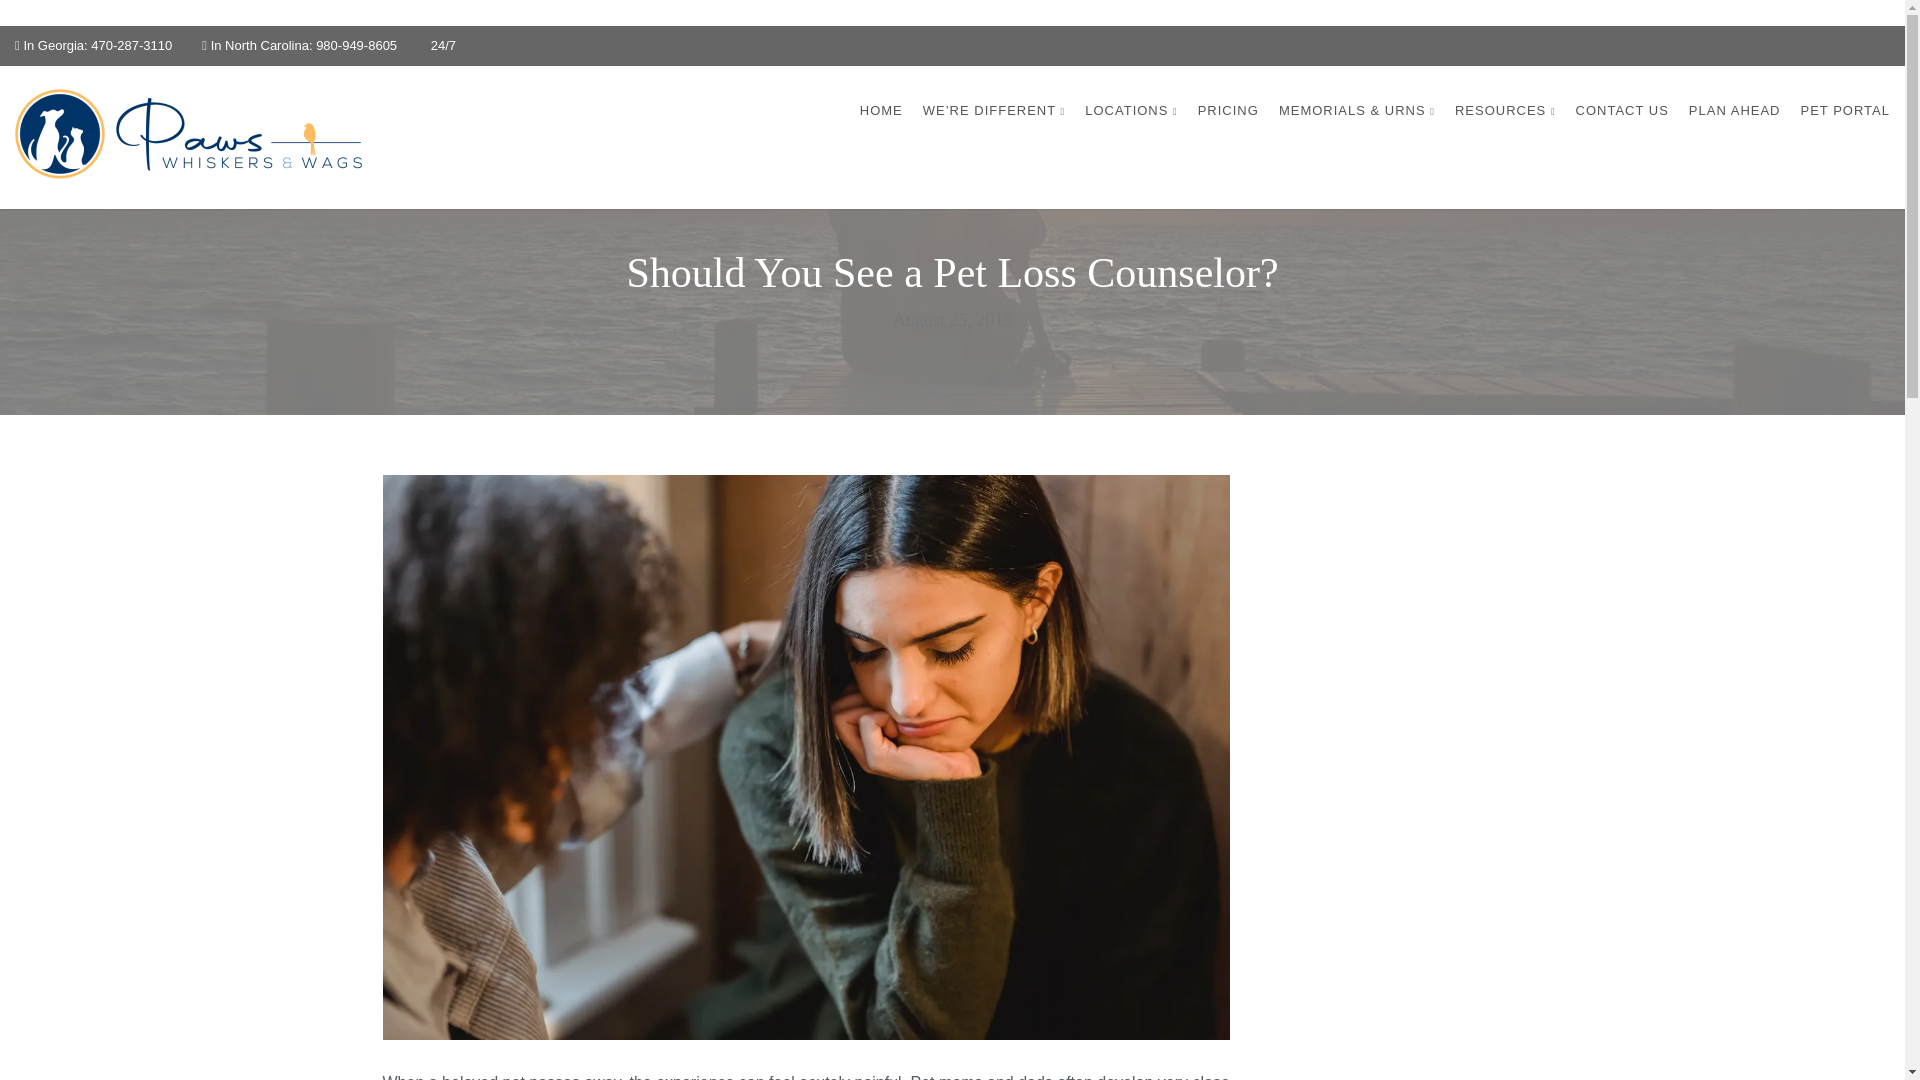 Image resolution: width=1920 pixels, height=1080 pixels. Describe the element at coordinates (1505, 110) in the screenshot. I see `RESOURCES` at that location.